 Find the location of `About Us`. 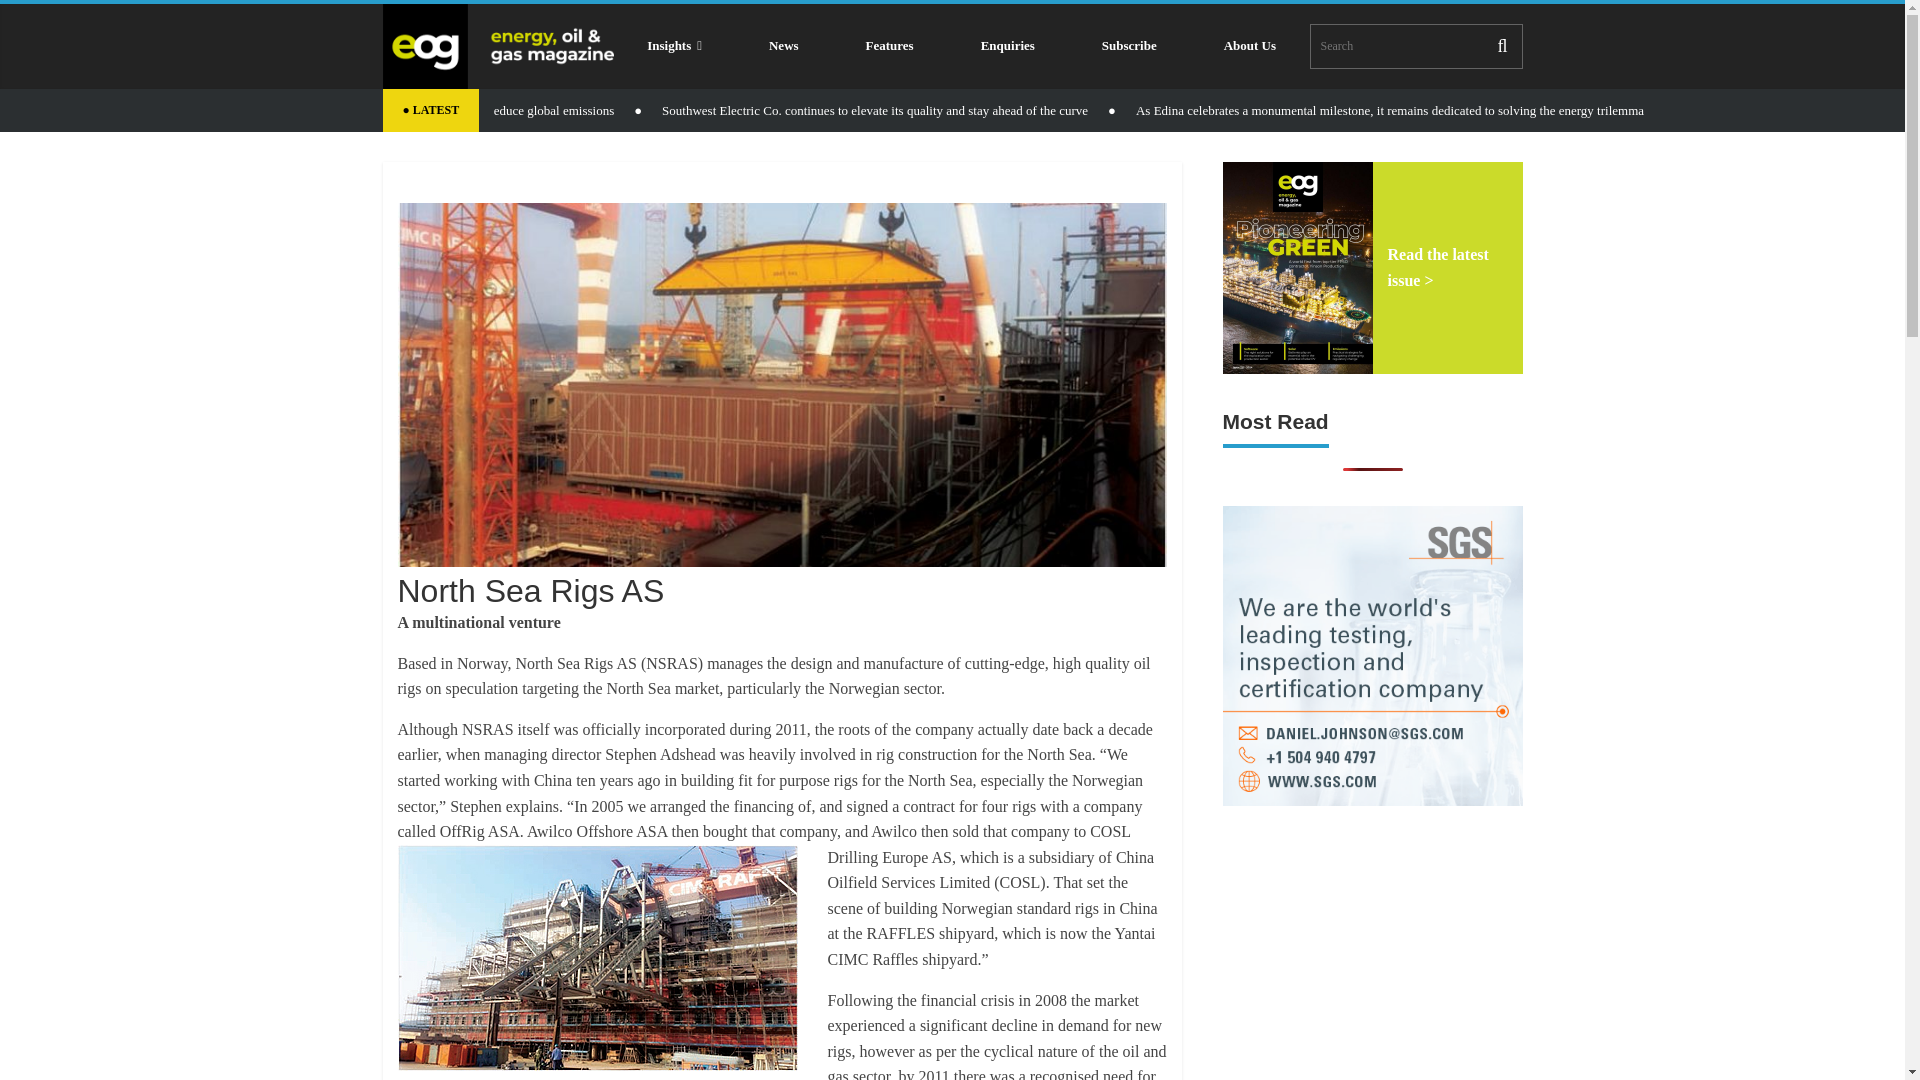

About Us is located at coordinates (1250, 46).